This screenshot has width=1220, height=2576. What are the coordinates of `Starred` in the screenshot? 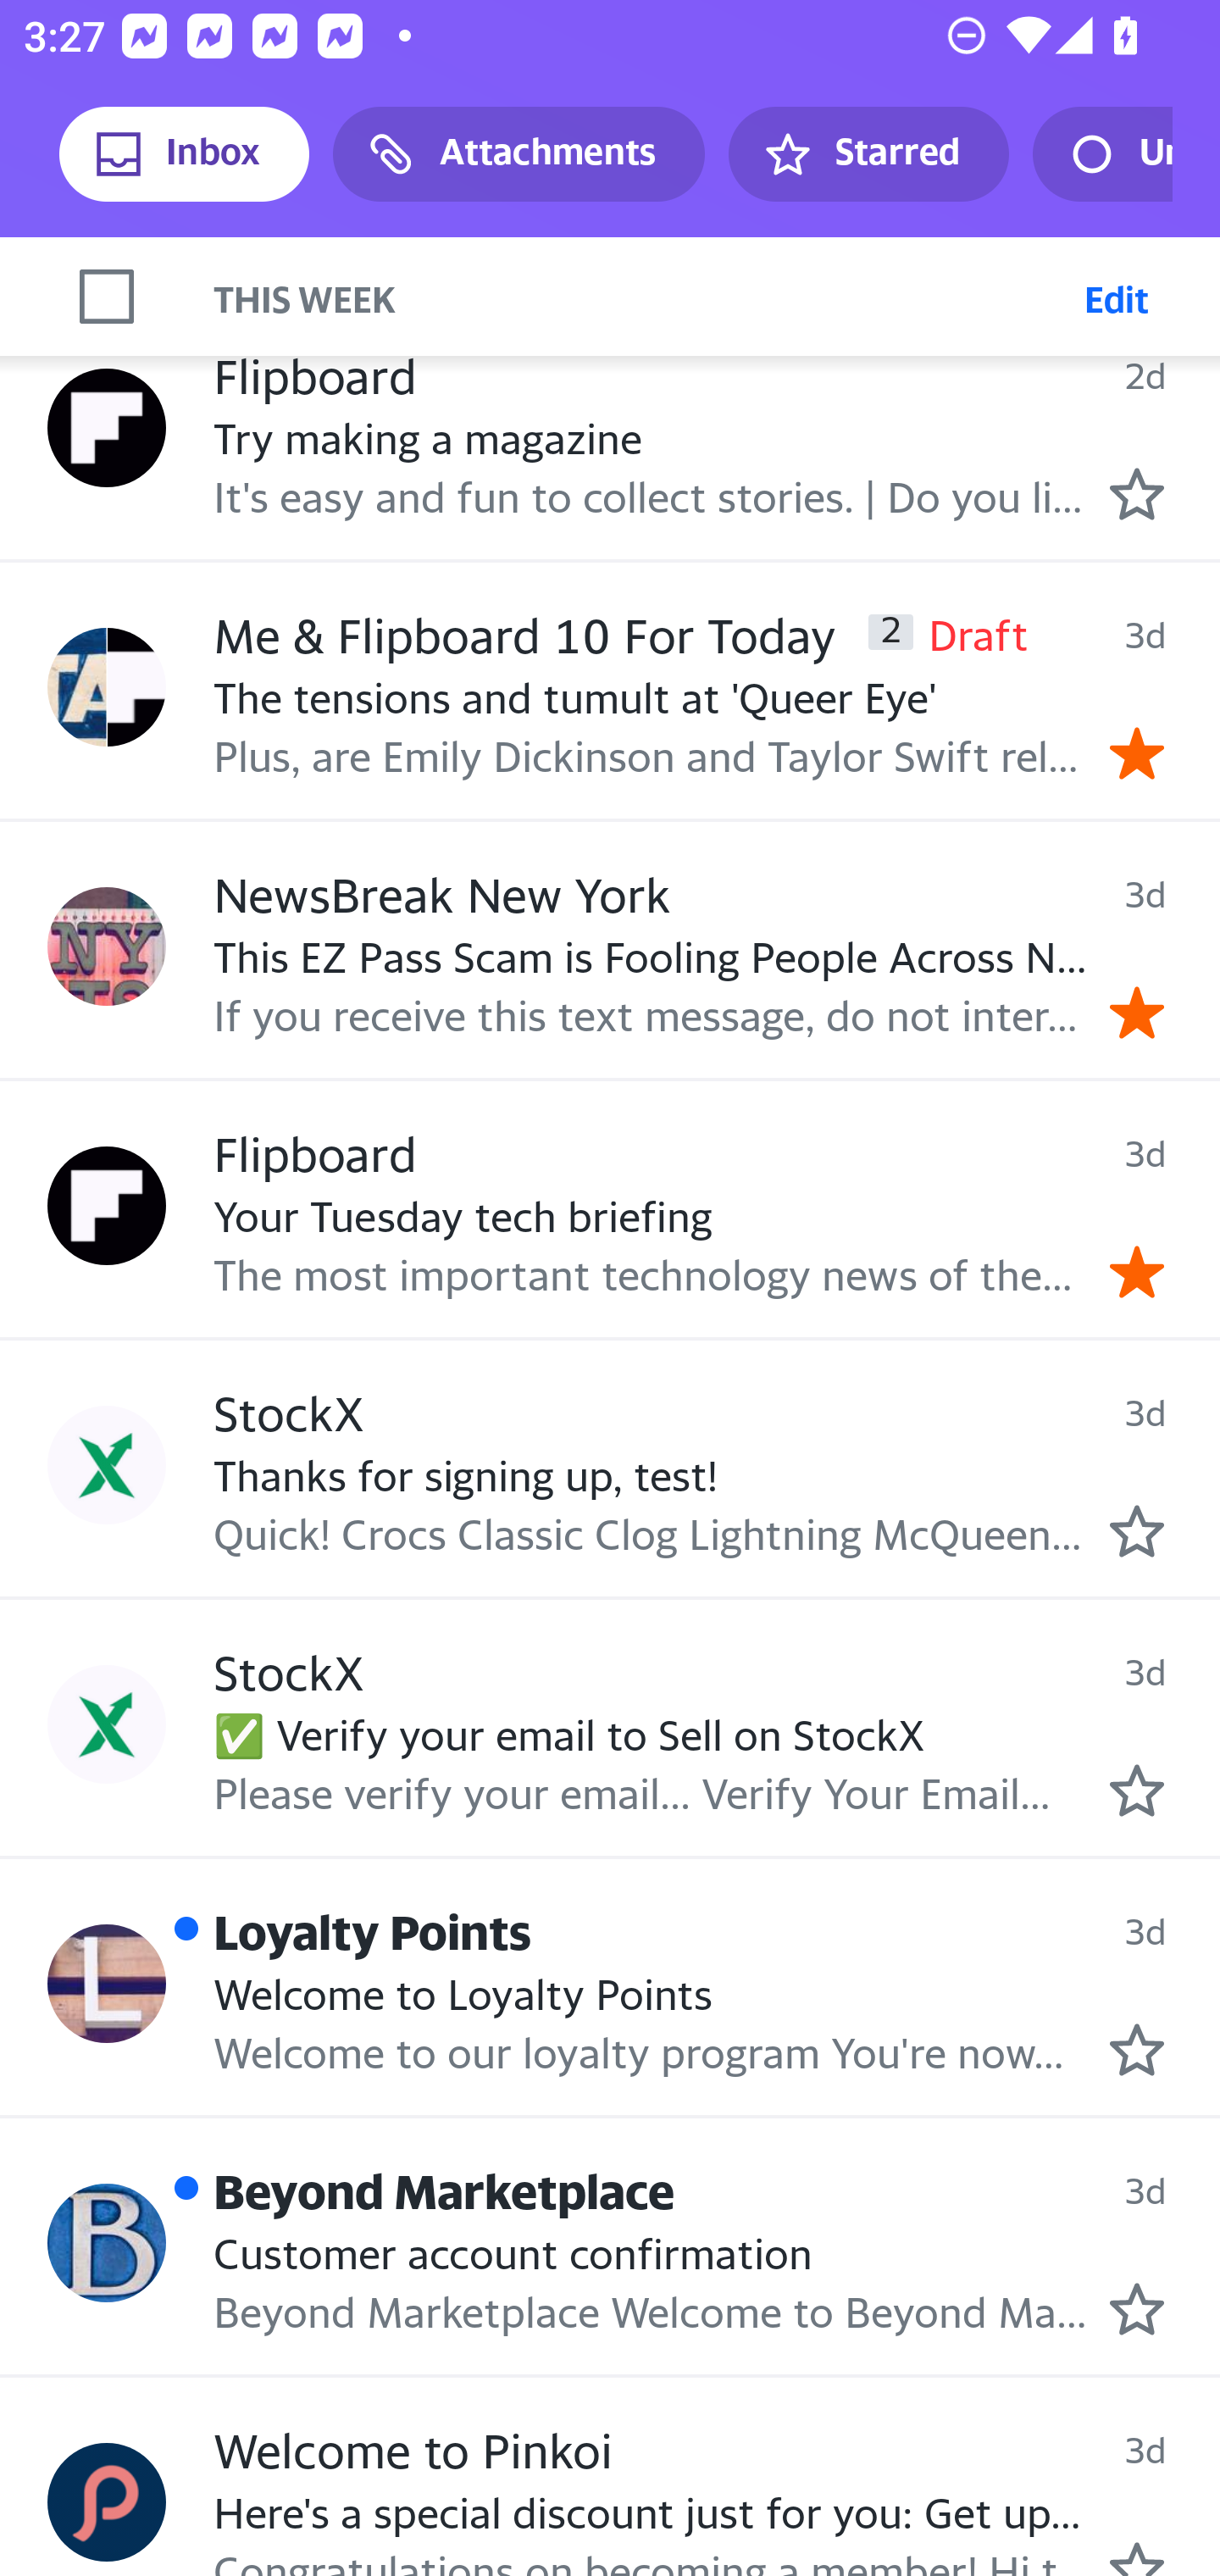 It's located at (868, 154).